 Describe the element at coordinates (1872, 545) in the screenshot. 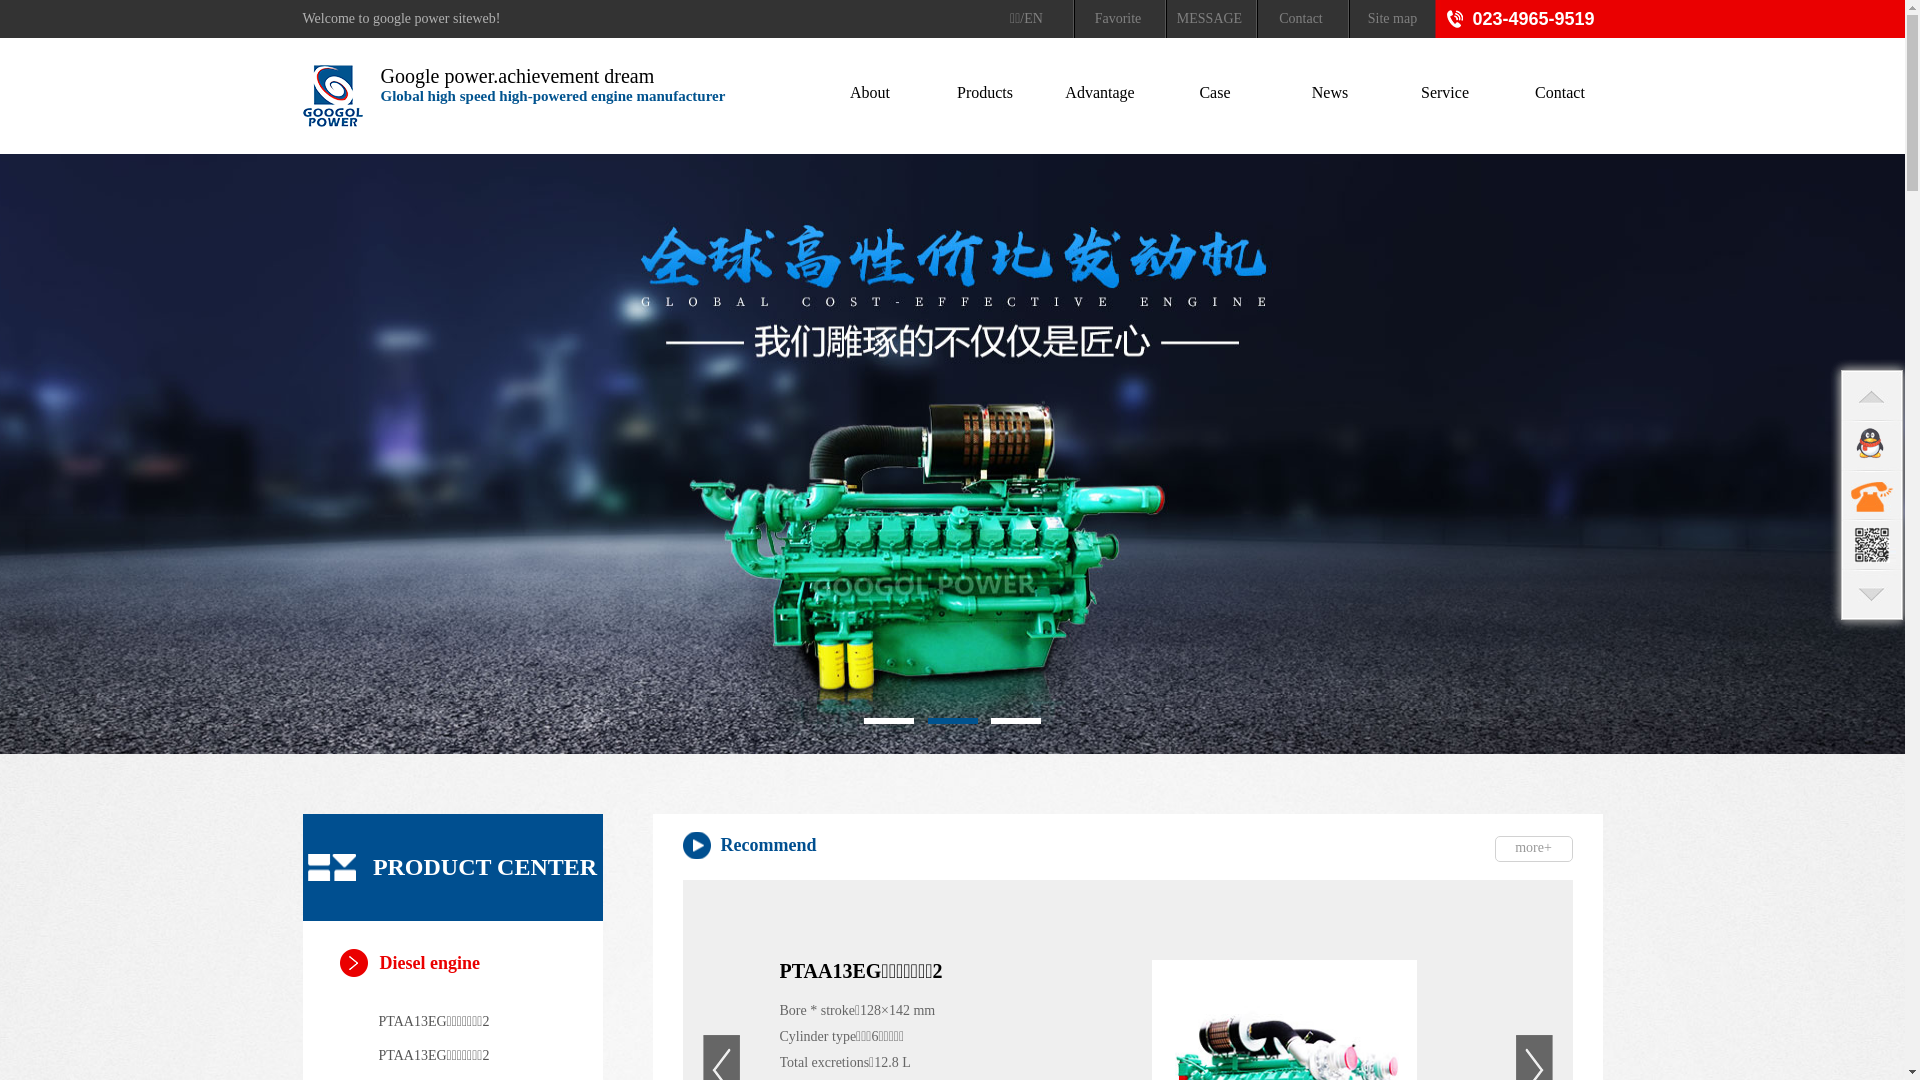

I see `qr` at that location.